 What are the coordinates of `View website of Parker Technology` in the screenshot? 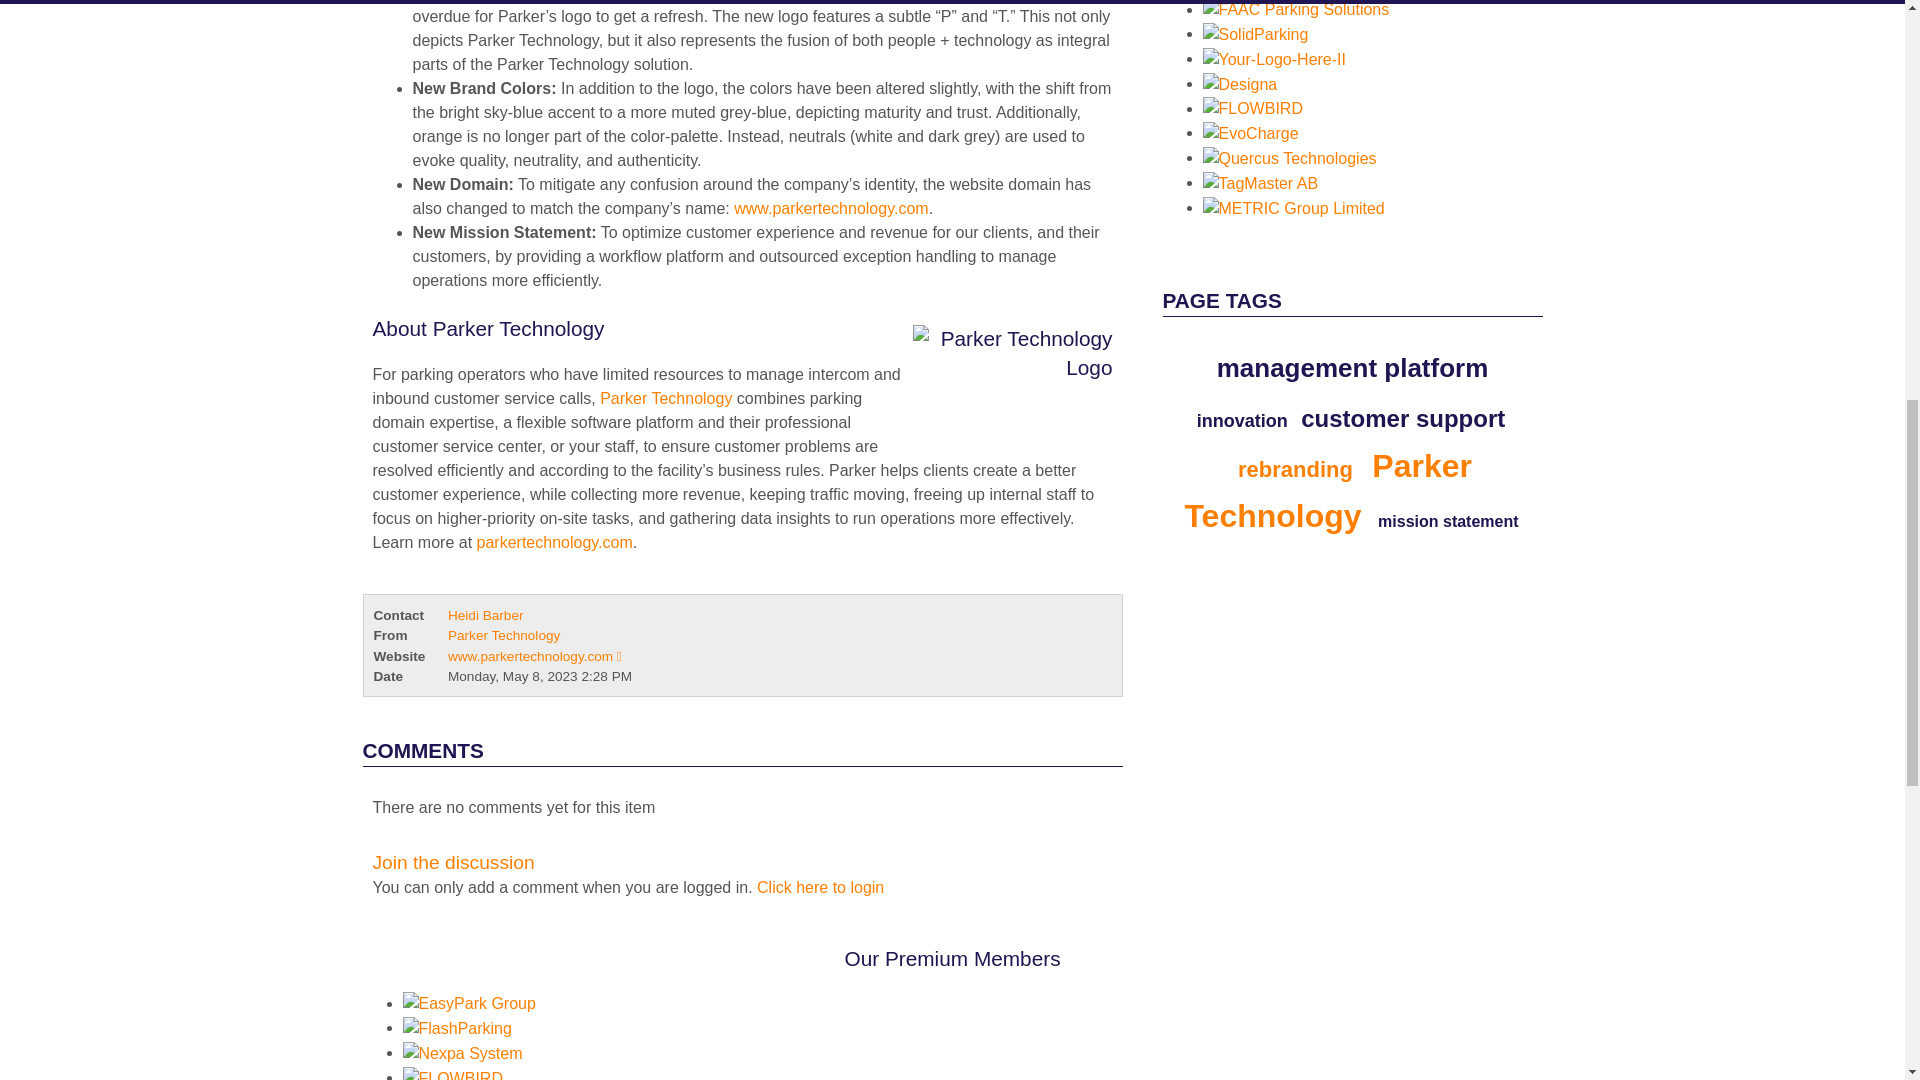 It's located at (534, 656).